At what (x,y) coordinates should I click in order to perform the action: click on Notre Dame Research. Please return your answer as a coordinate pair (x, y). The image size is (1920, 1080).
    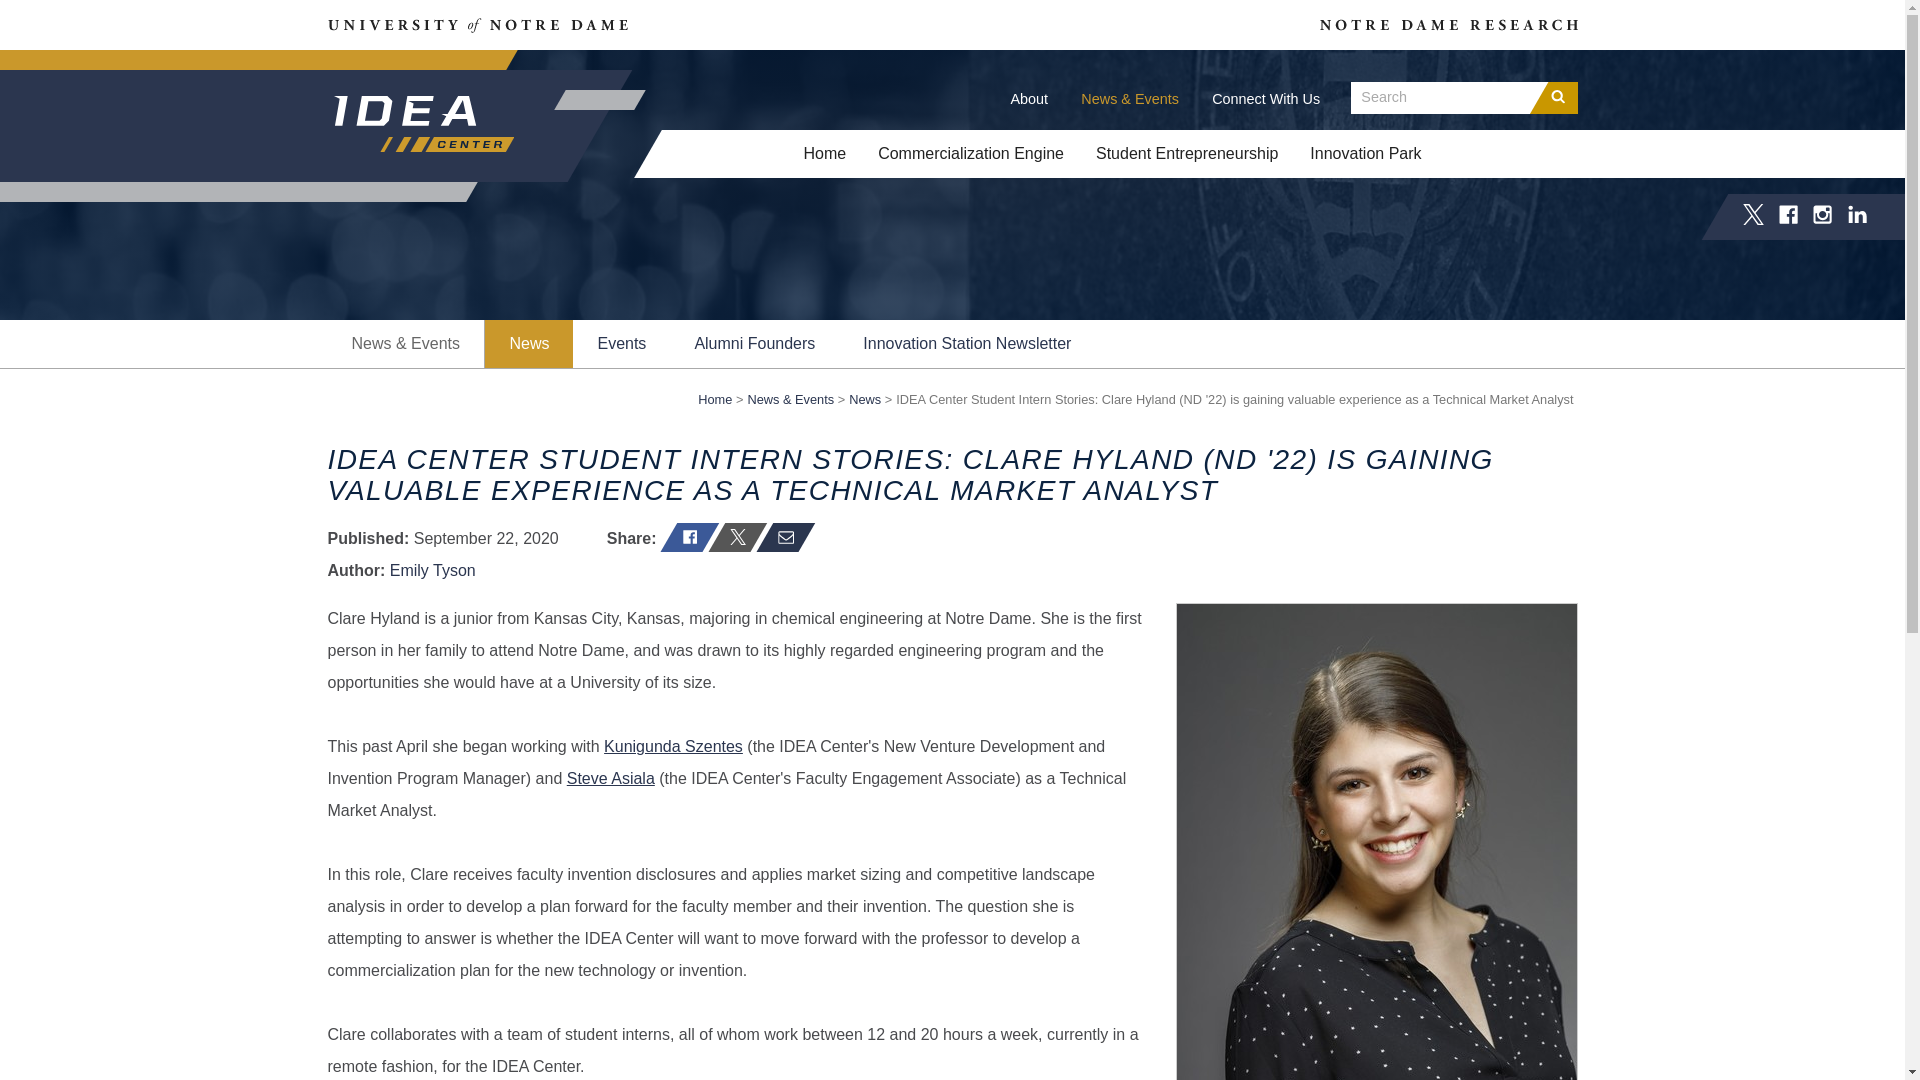
    Looking at the image, I should click on (1449, 24).